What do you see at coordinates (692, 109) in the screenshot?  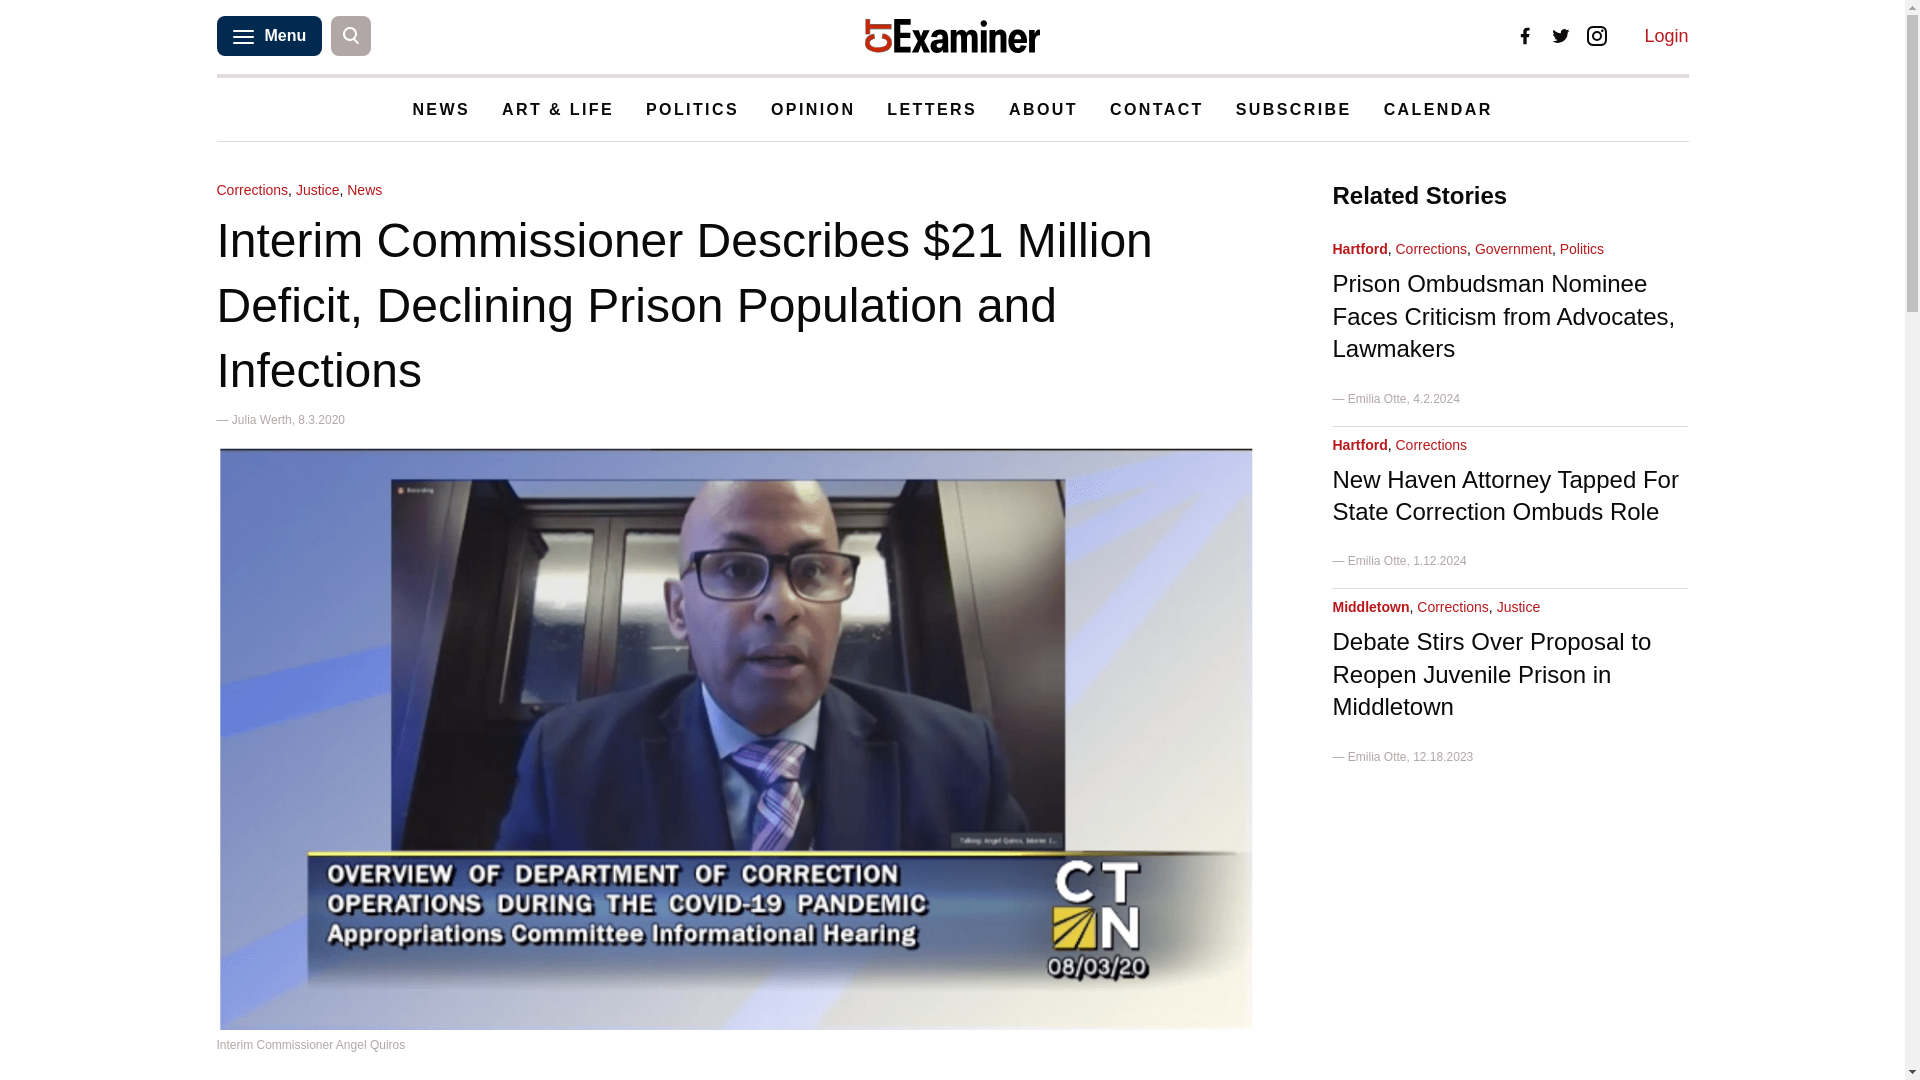 I see `POLITICS` at bounding box center [692, 109].